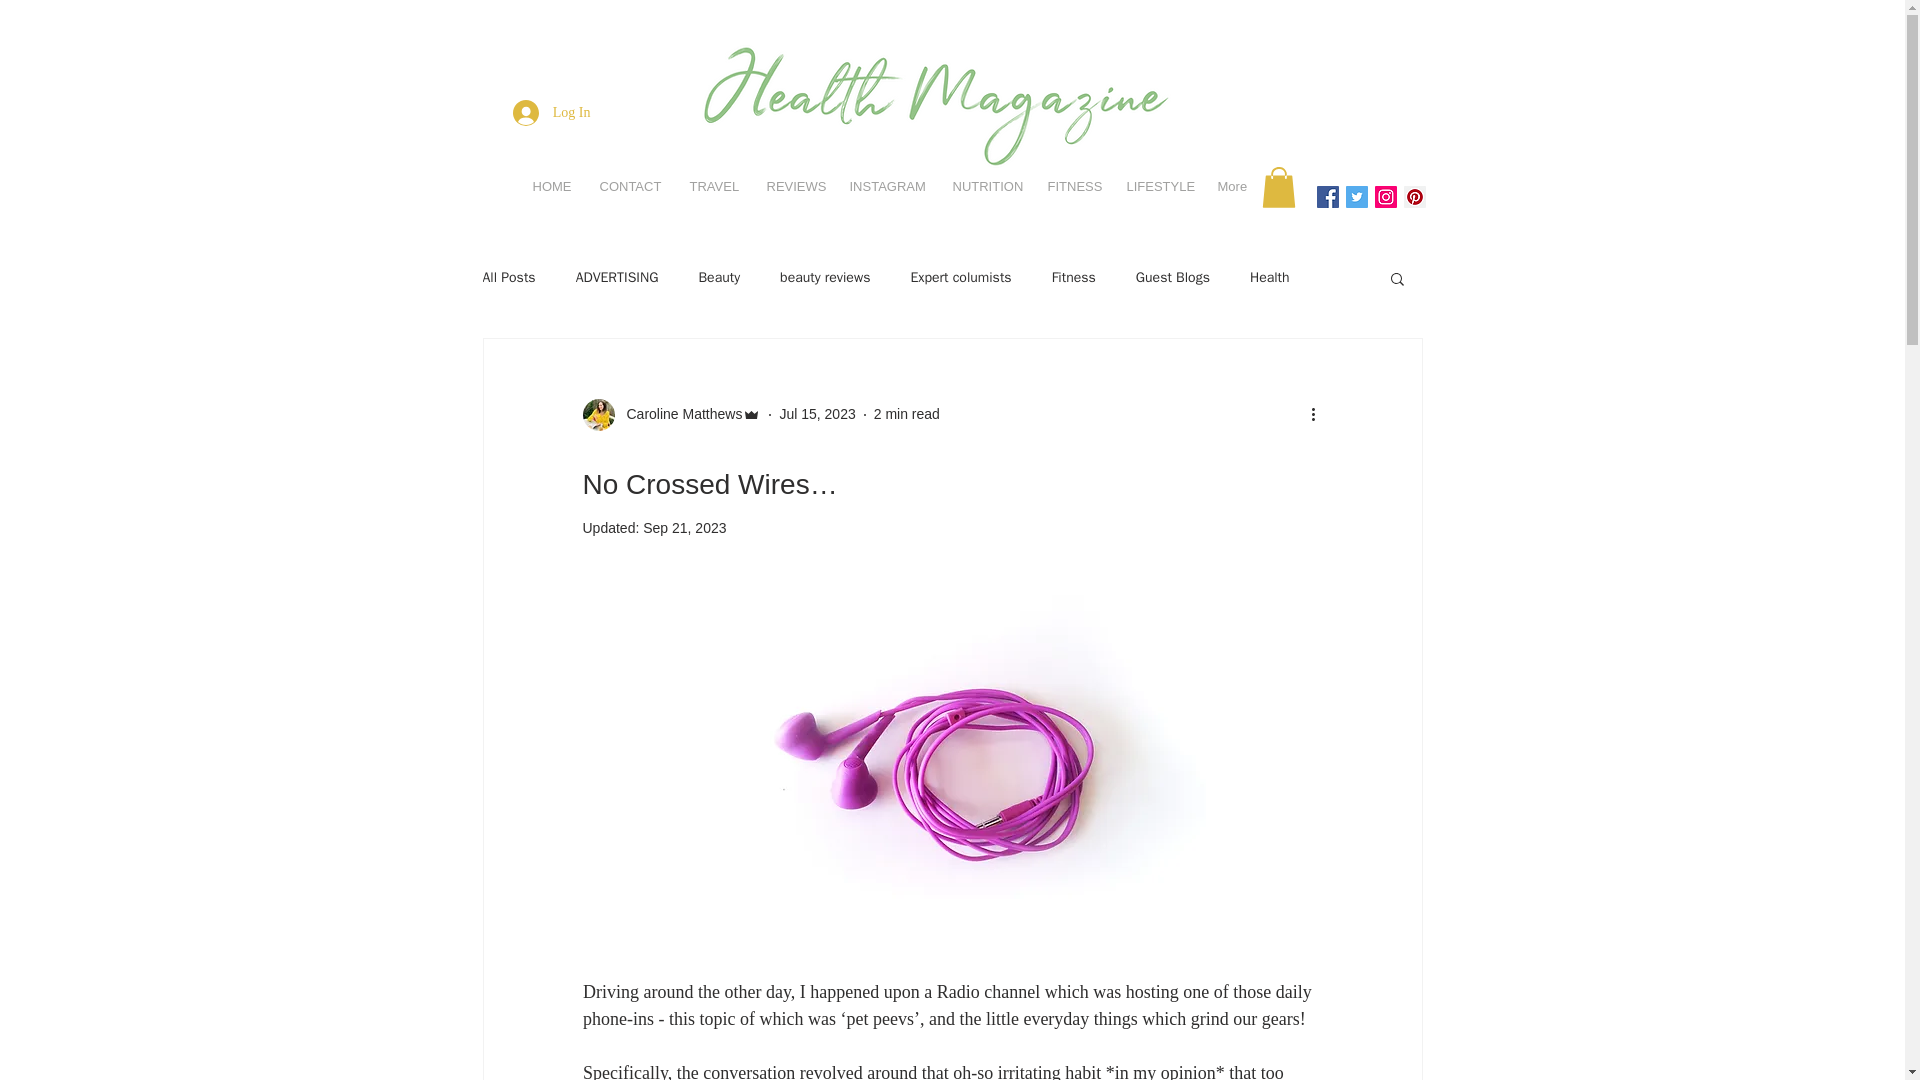  What do you see at coordinates (1072, 186) in the screenshot?
I see `FITNESS` at bounding box center [1072, 186].